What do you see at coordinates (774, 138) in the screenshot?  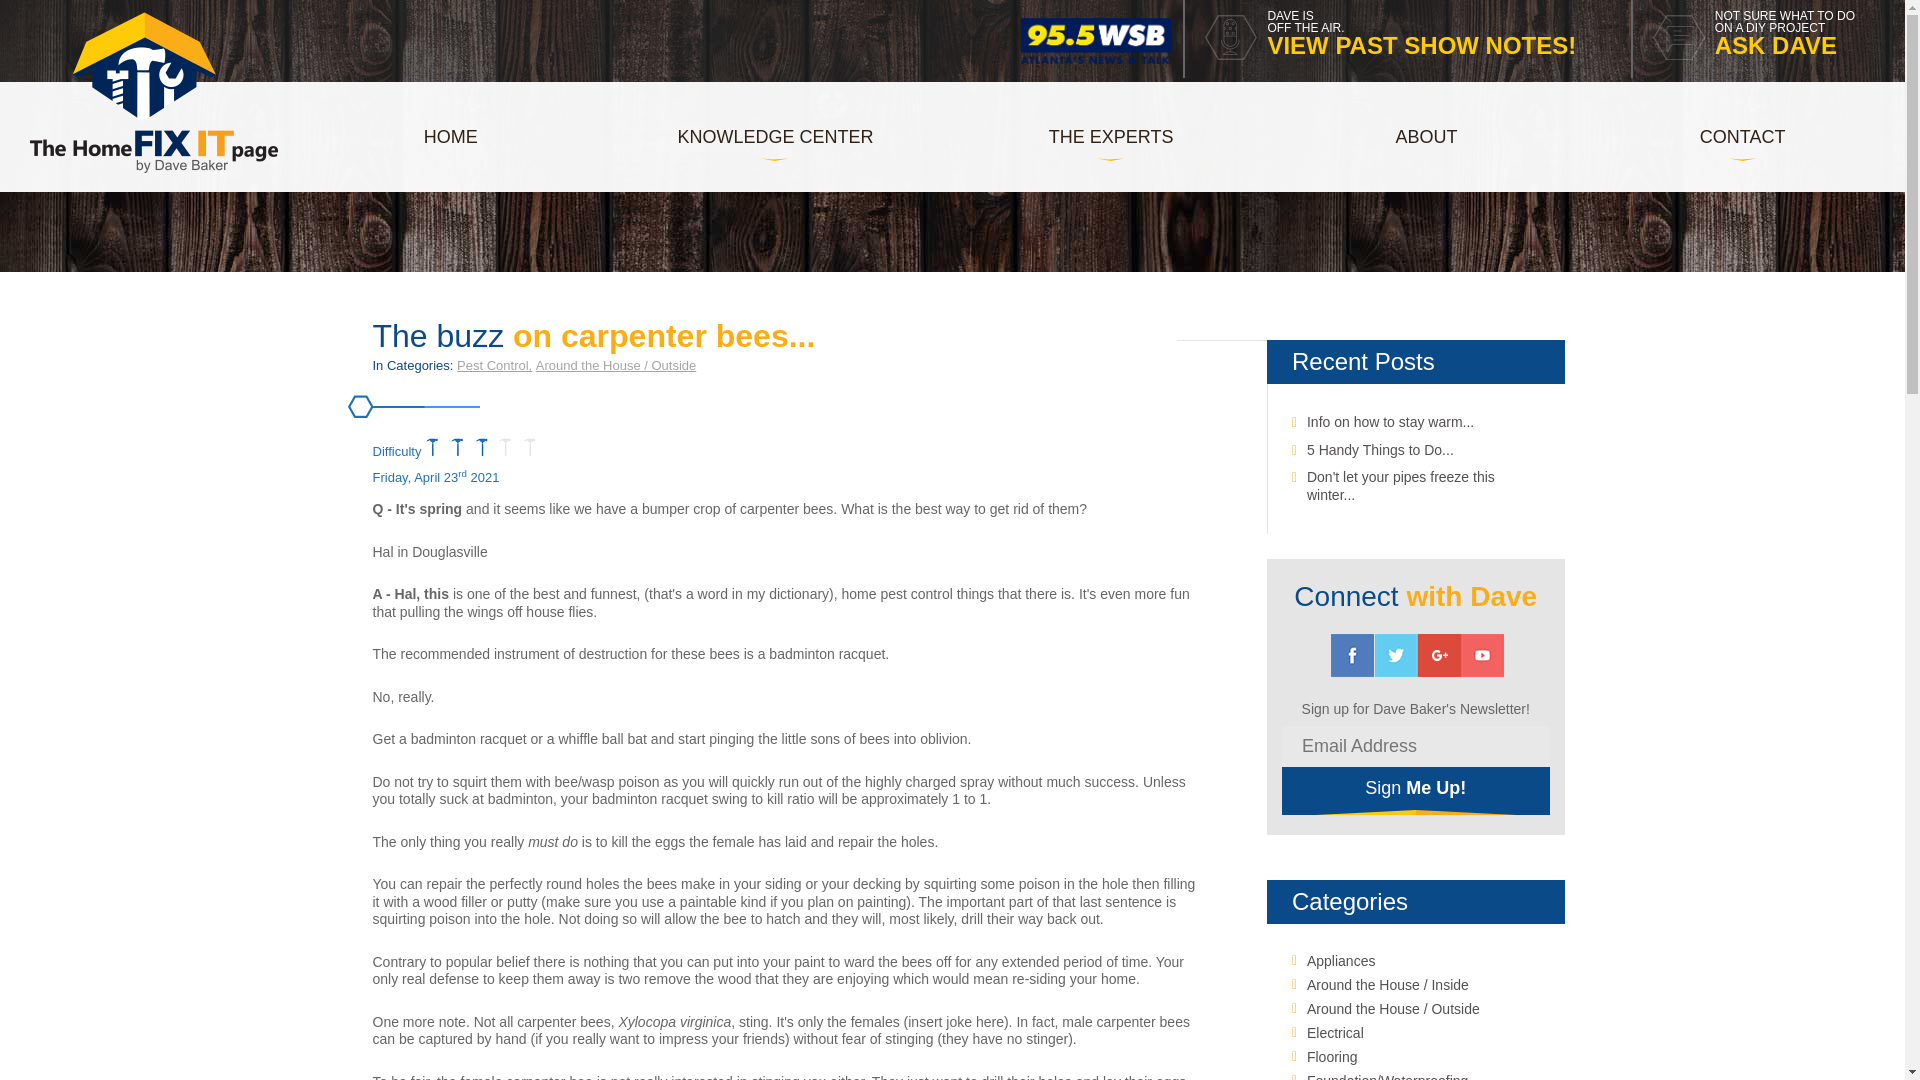 I see `Difficulty Rating: Might Need Some Help` at bounding box center [774, 138].